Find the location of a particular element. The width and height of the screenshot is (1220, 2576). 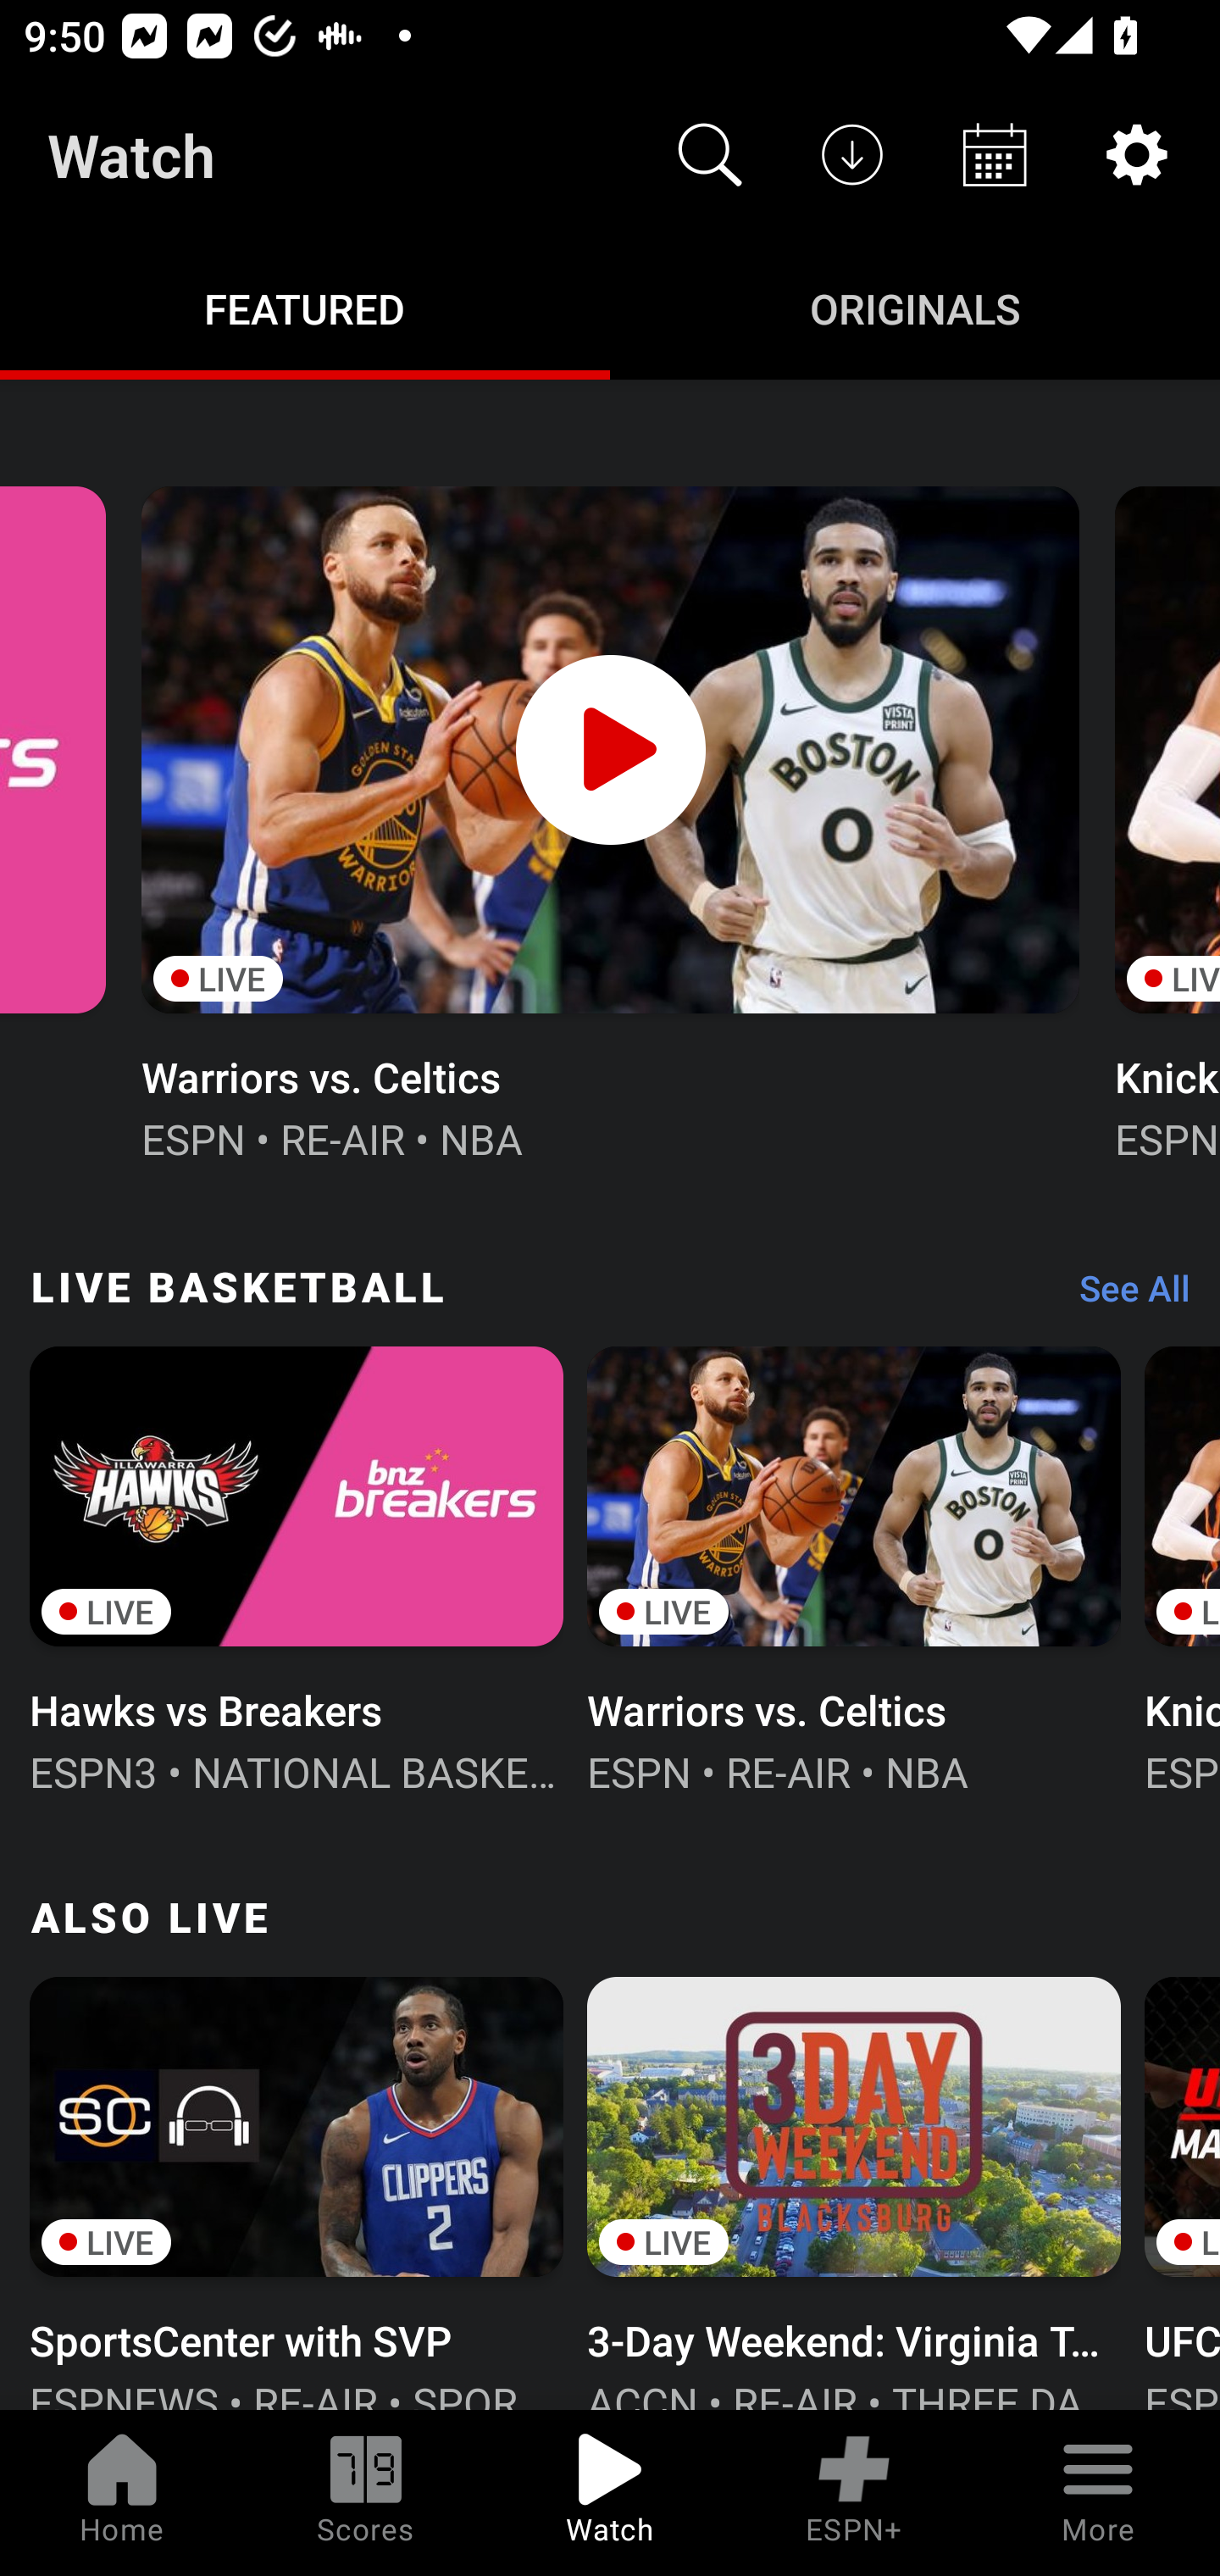

Search is located at coordinates (710, 154).